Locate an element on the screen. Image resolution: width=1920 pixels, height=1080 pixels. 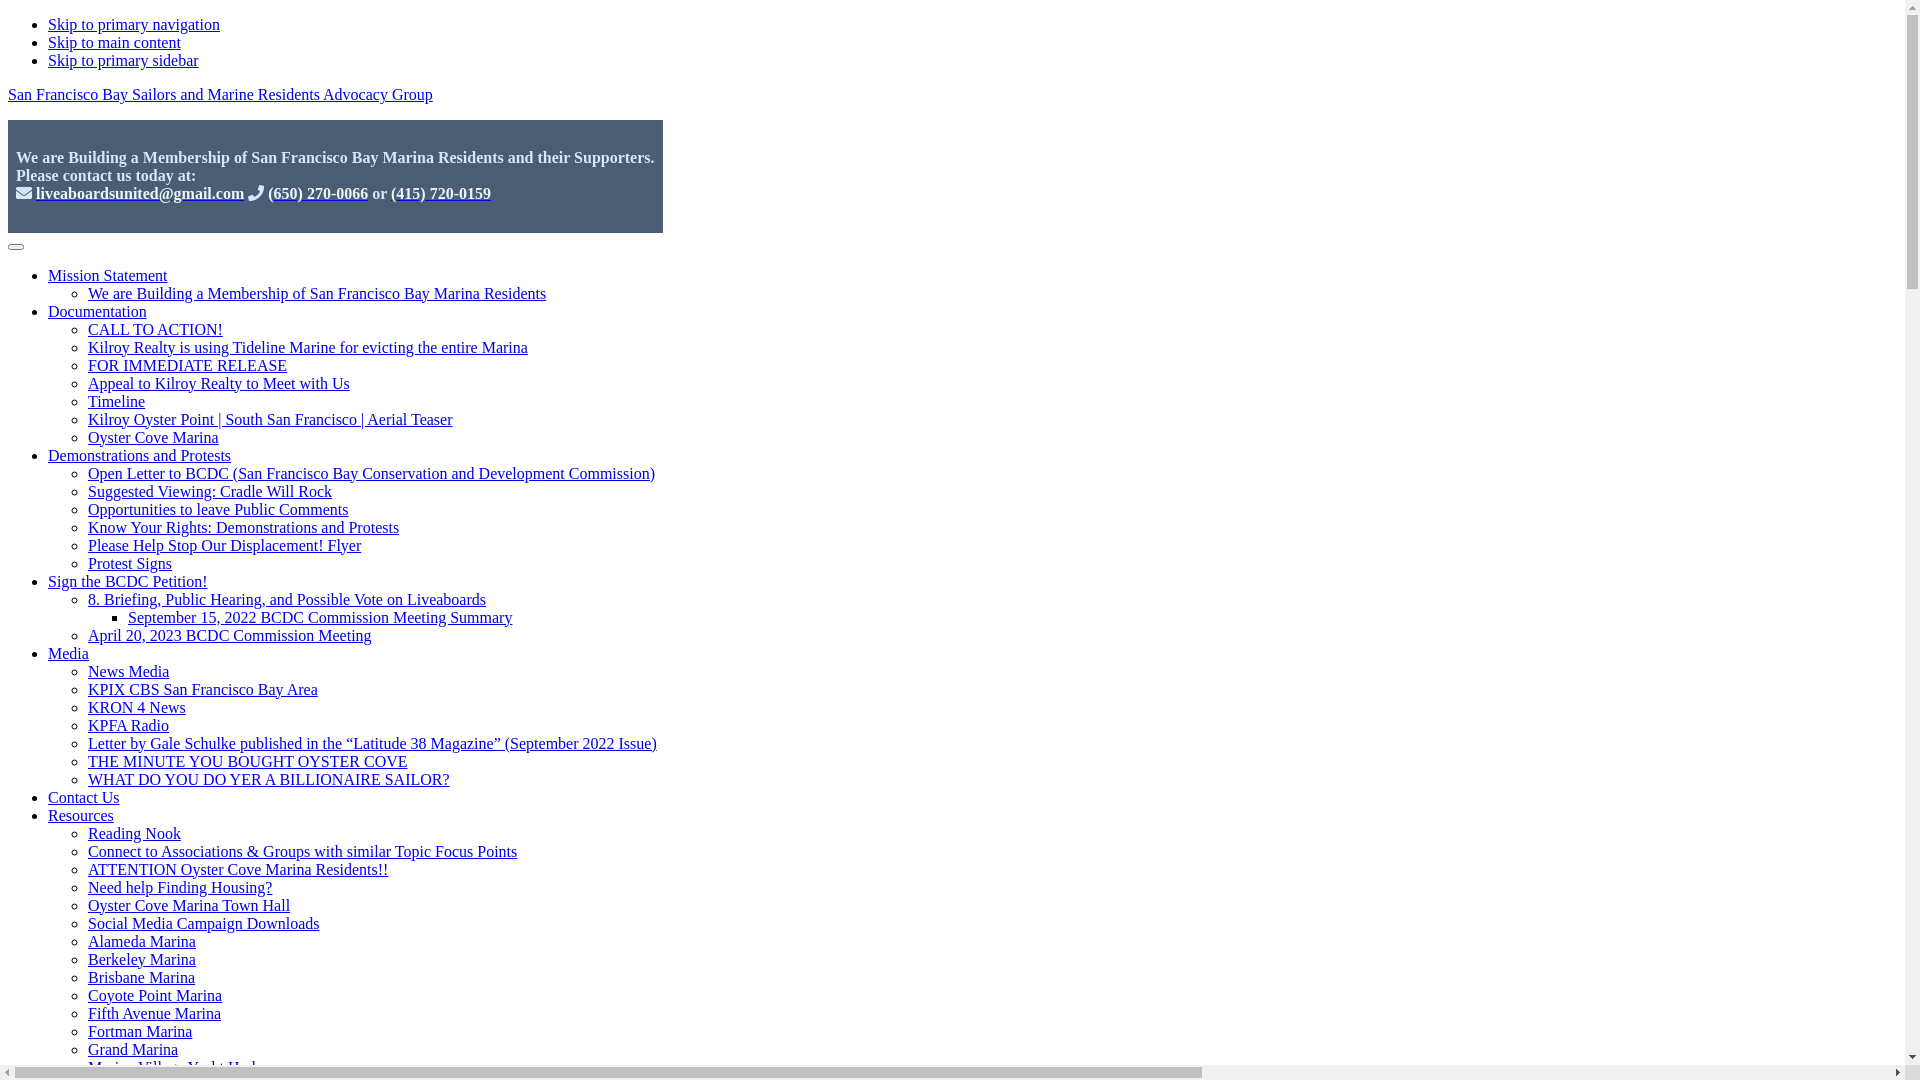
September 15, 2022 BCDC Commission Meeting Summary is located at coordinates (320, 618).